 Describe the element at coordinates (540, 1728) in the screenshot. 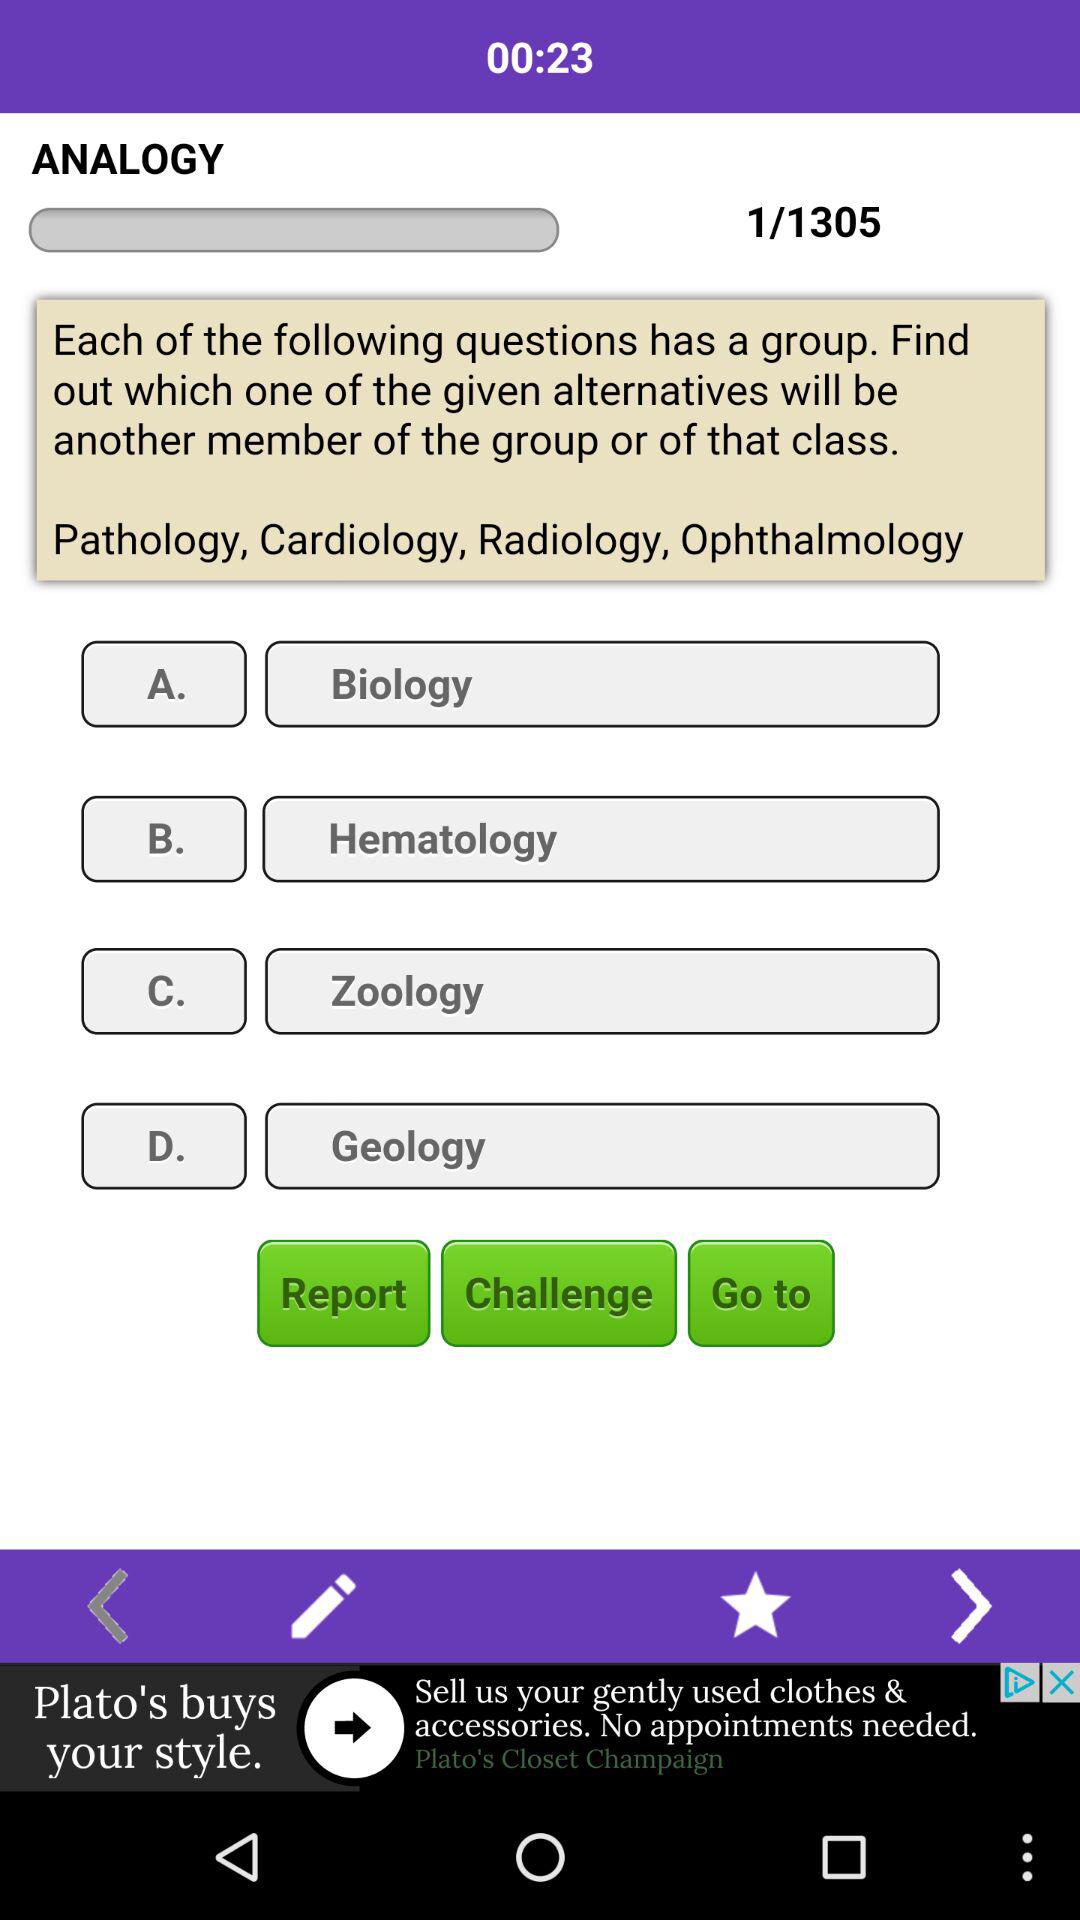

I see `opens advertisement` at that location.